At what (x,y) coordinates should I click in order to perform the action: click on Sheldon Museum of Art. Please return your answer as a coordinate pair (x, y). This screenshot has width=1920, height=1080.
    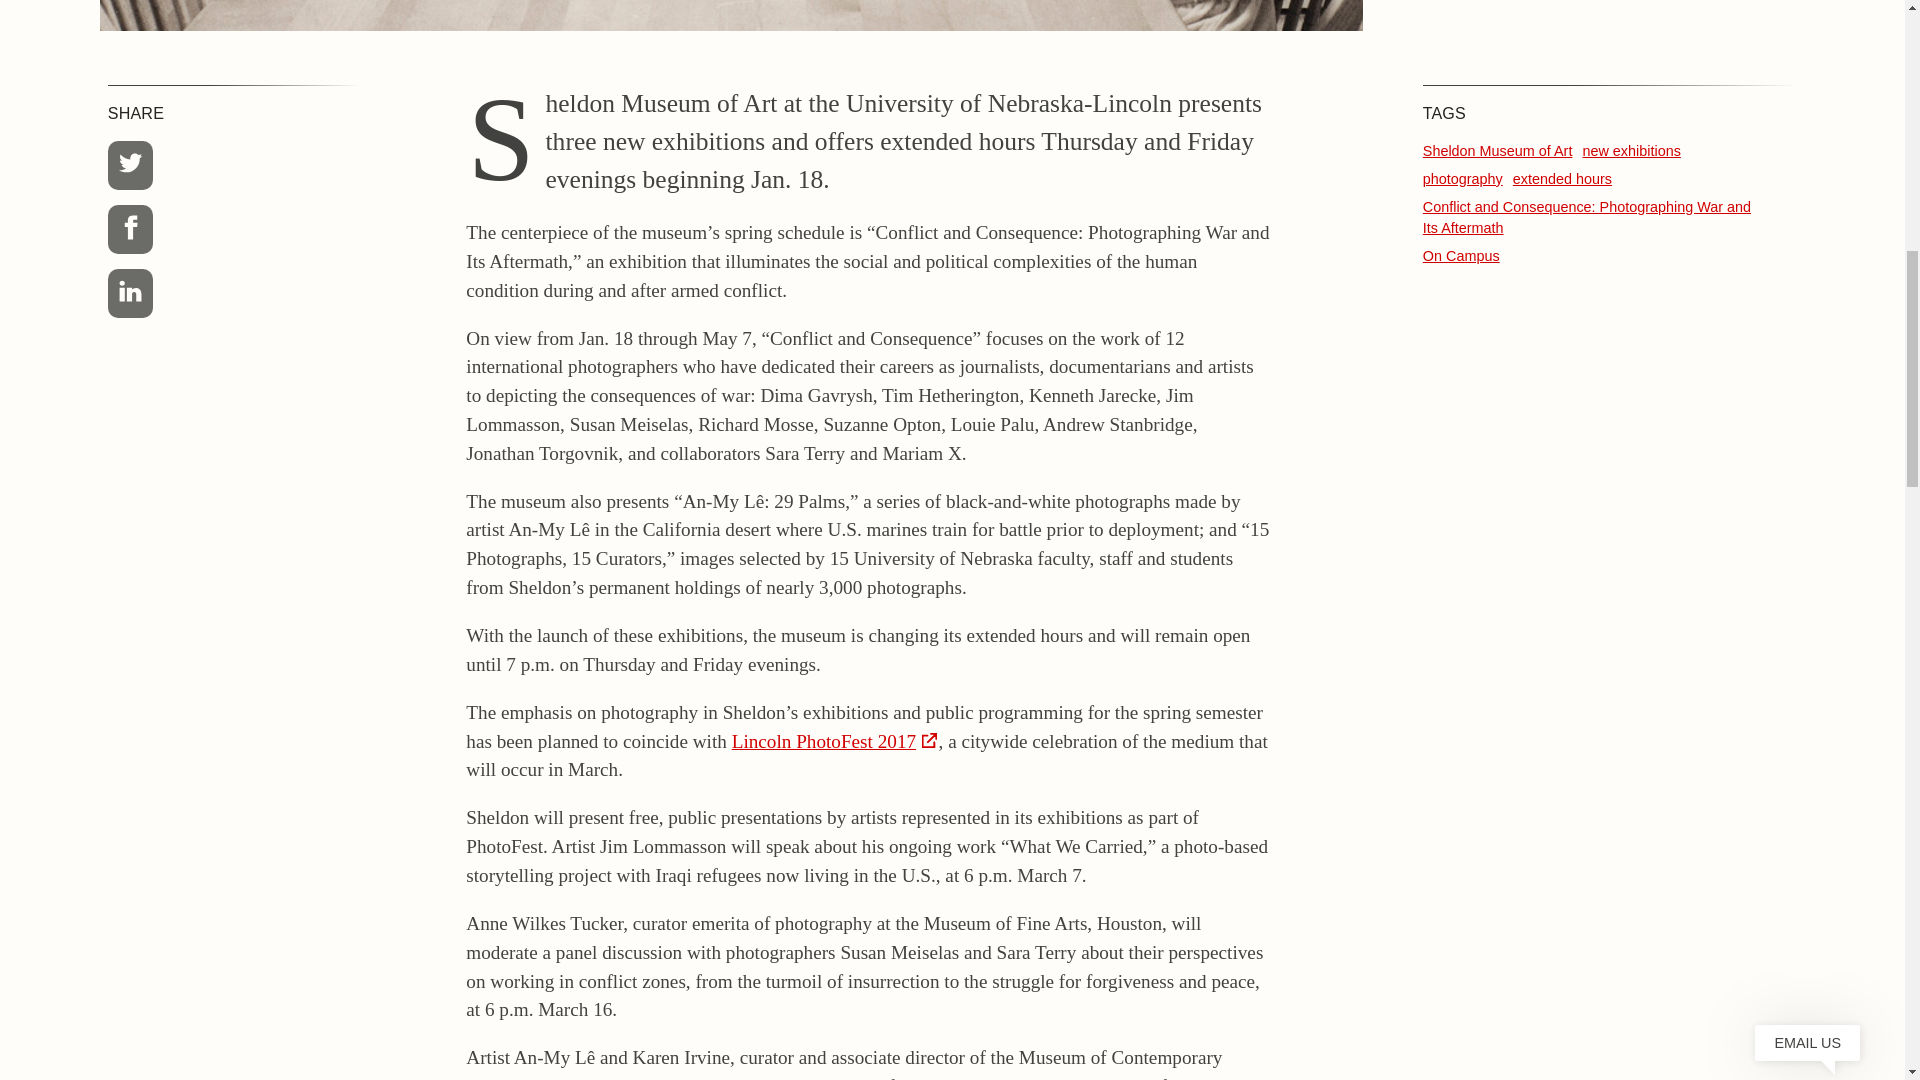
    Looking at the image, I should click on (1497, 150).